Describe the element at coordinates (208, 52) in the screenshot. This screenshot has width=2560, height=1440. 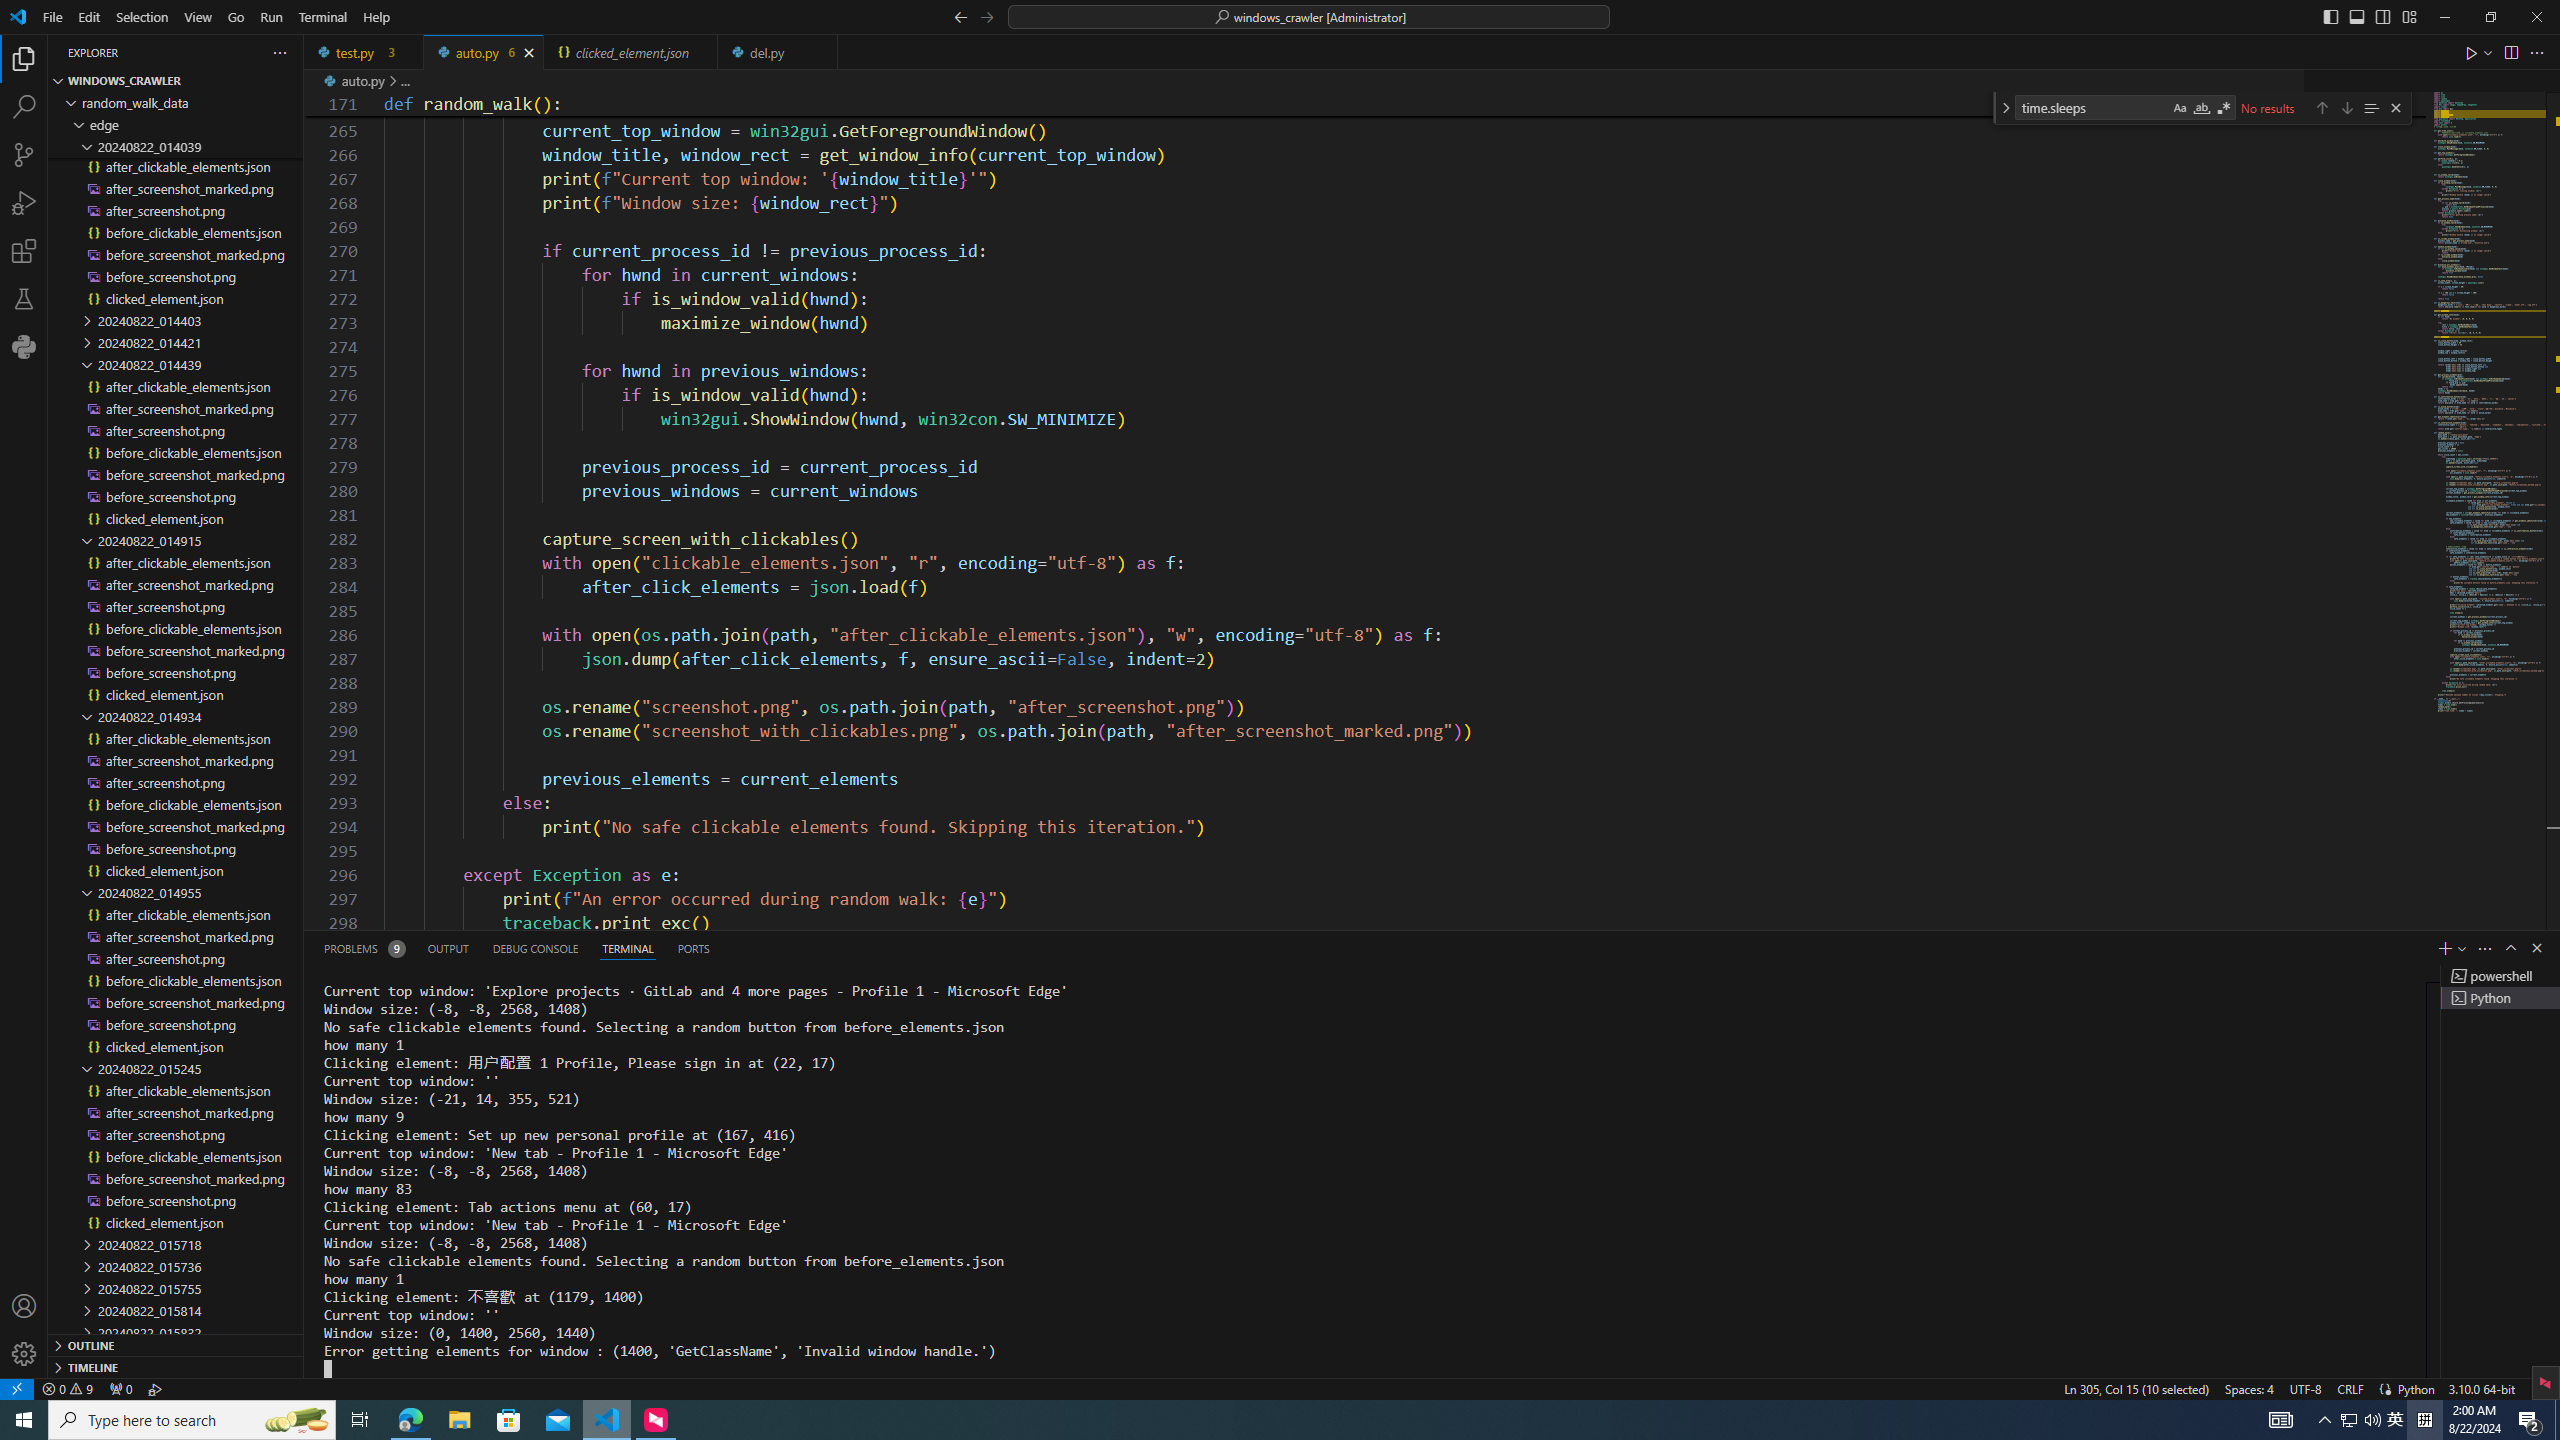
I see `Explorer actions` at that location.